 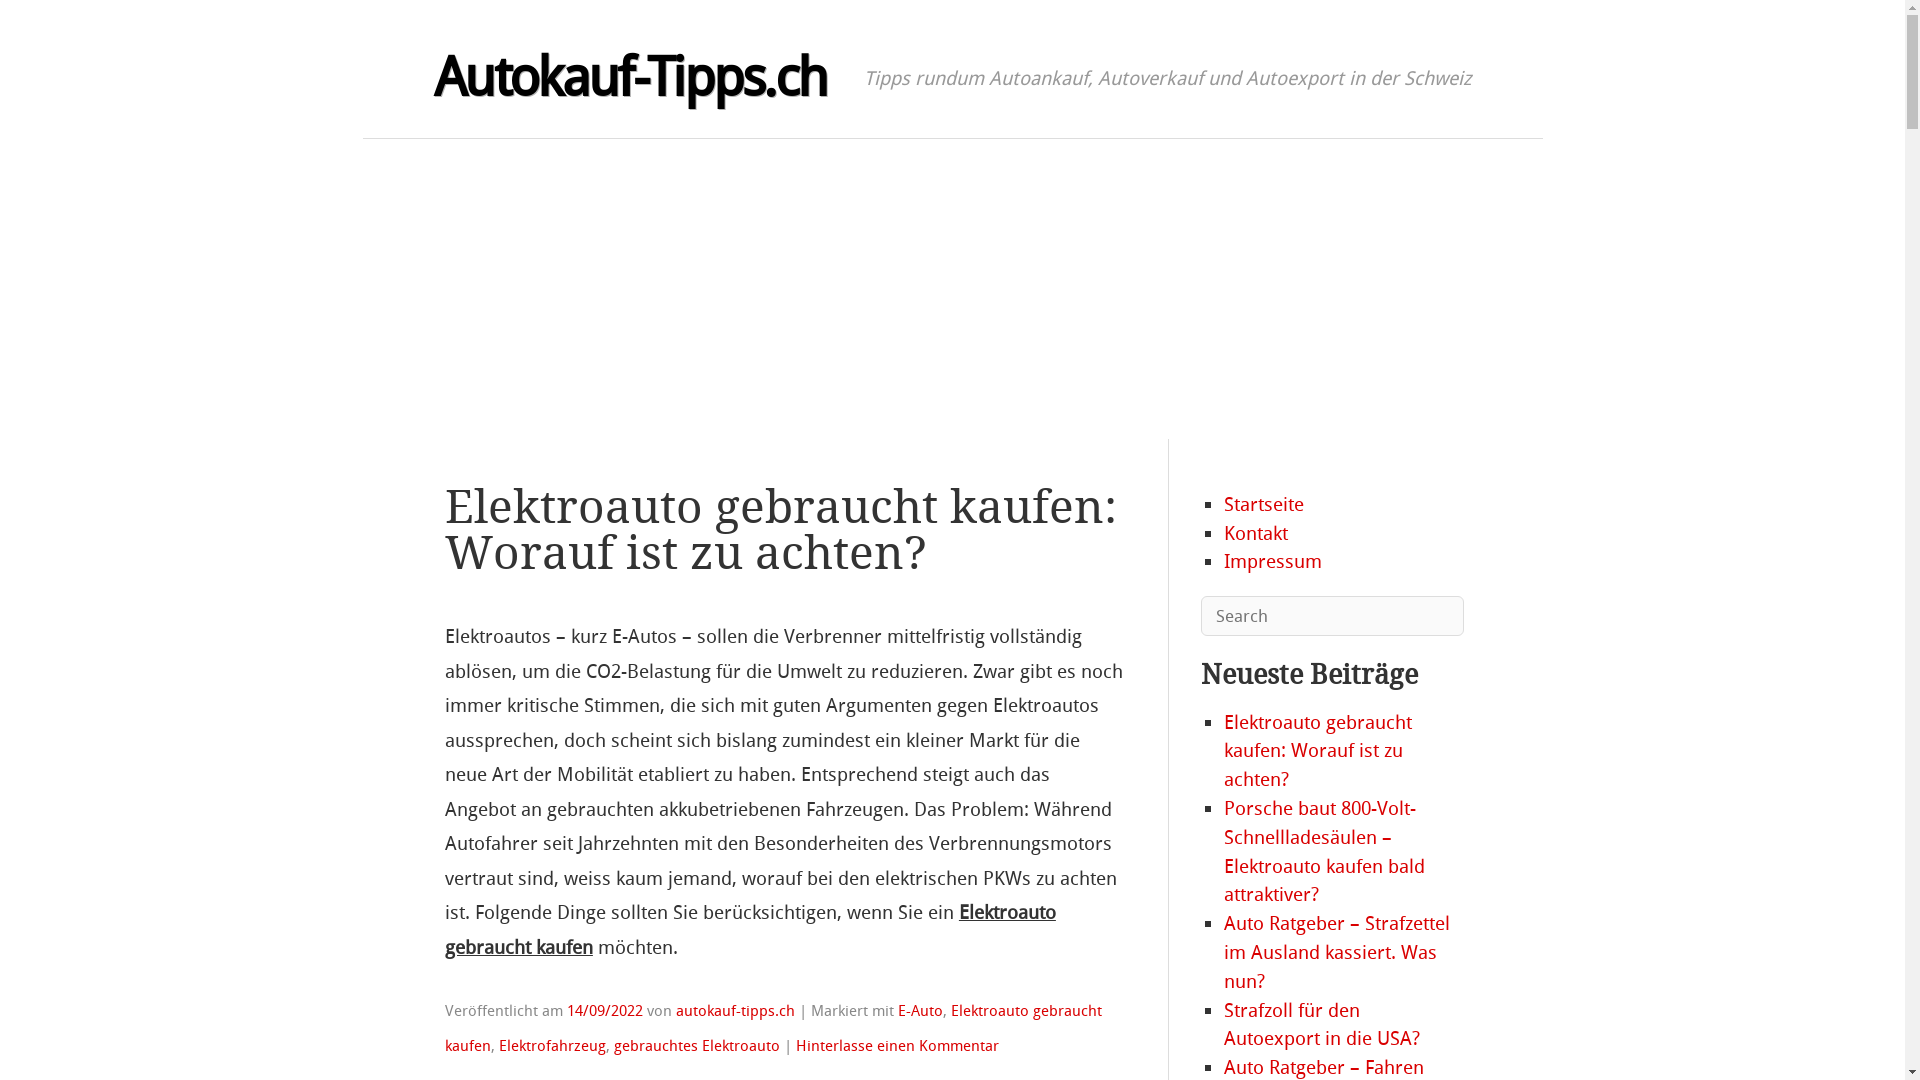 I want to click on Autokauf-Tipps.ch, so click(x=630, y=78).